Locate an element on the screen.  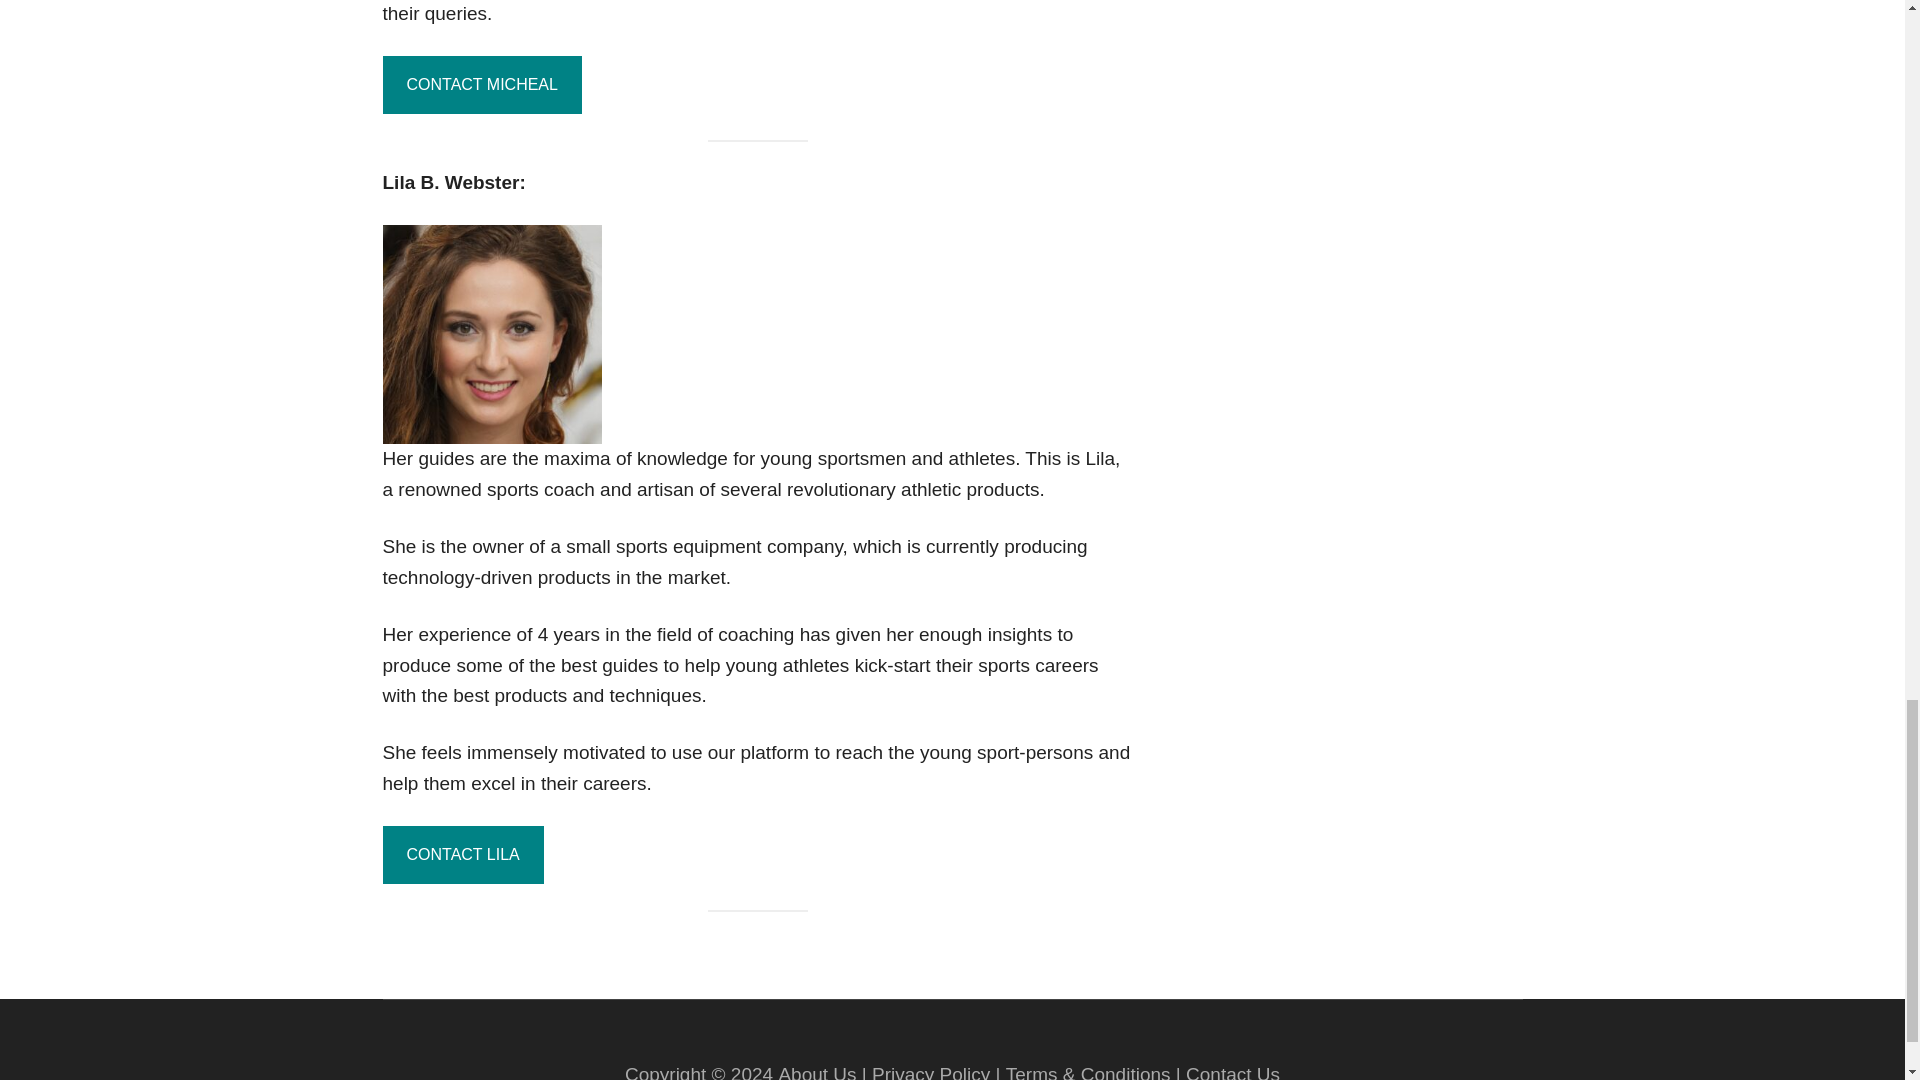
Contact Us is located at coordinates (1233, 1072).